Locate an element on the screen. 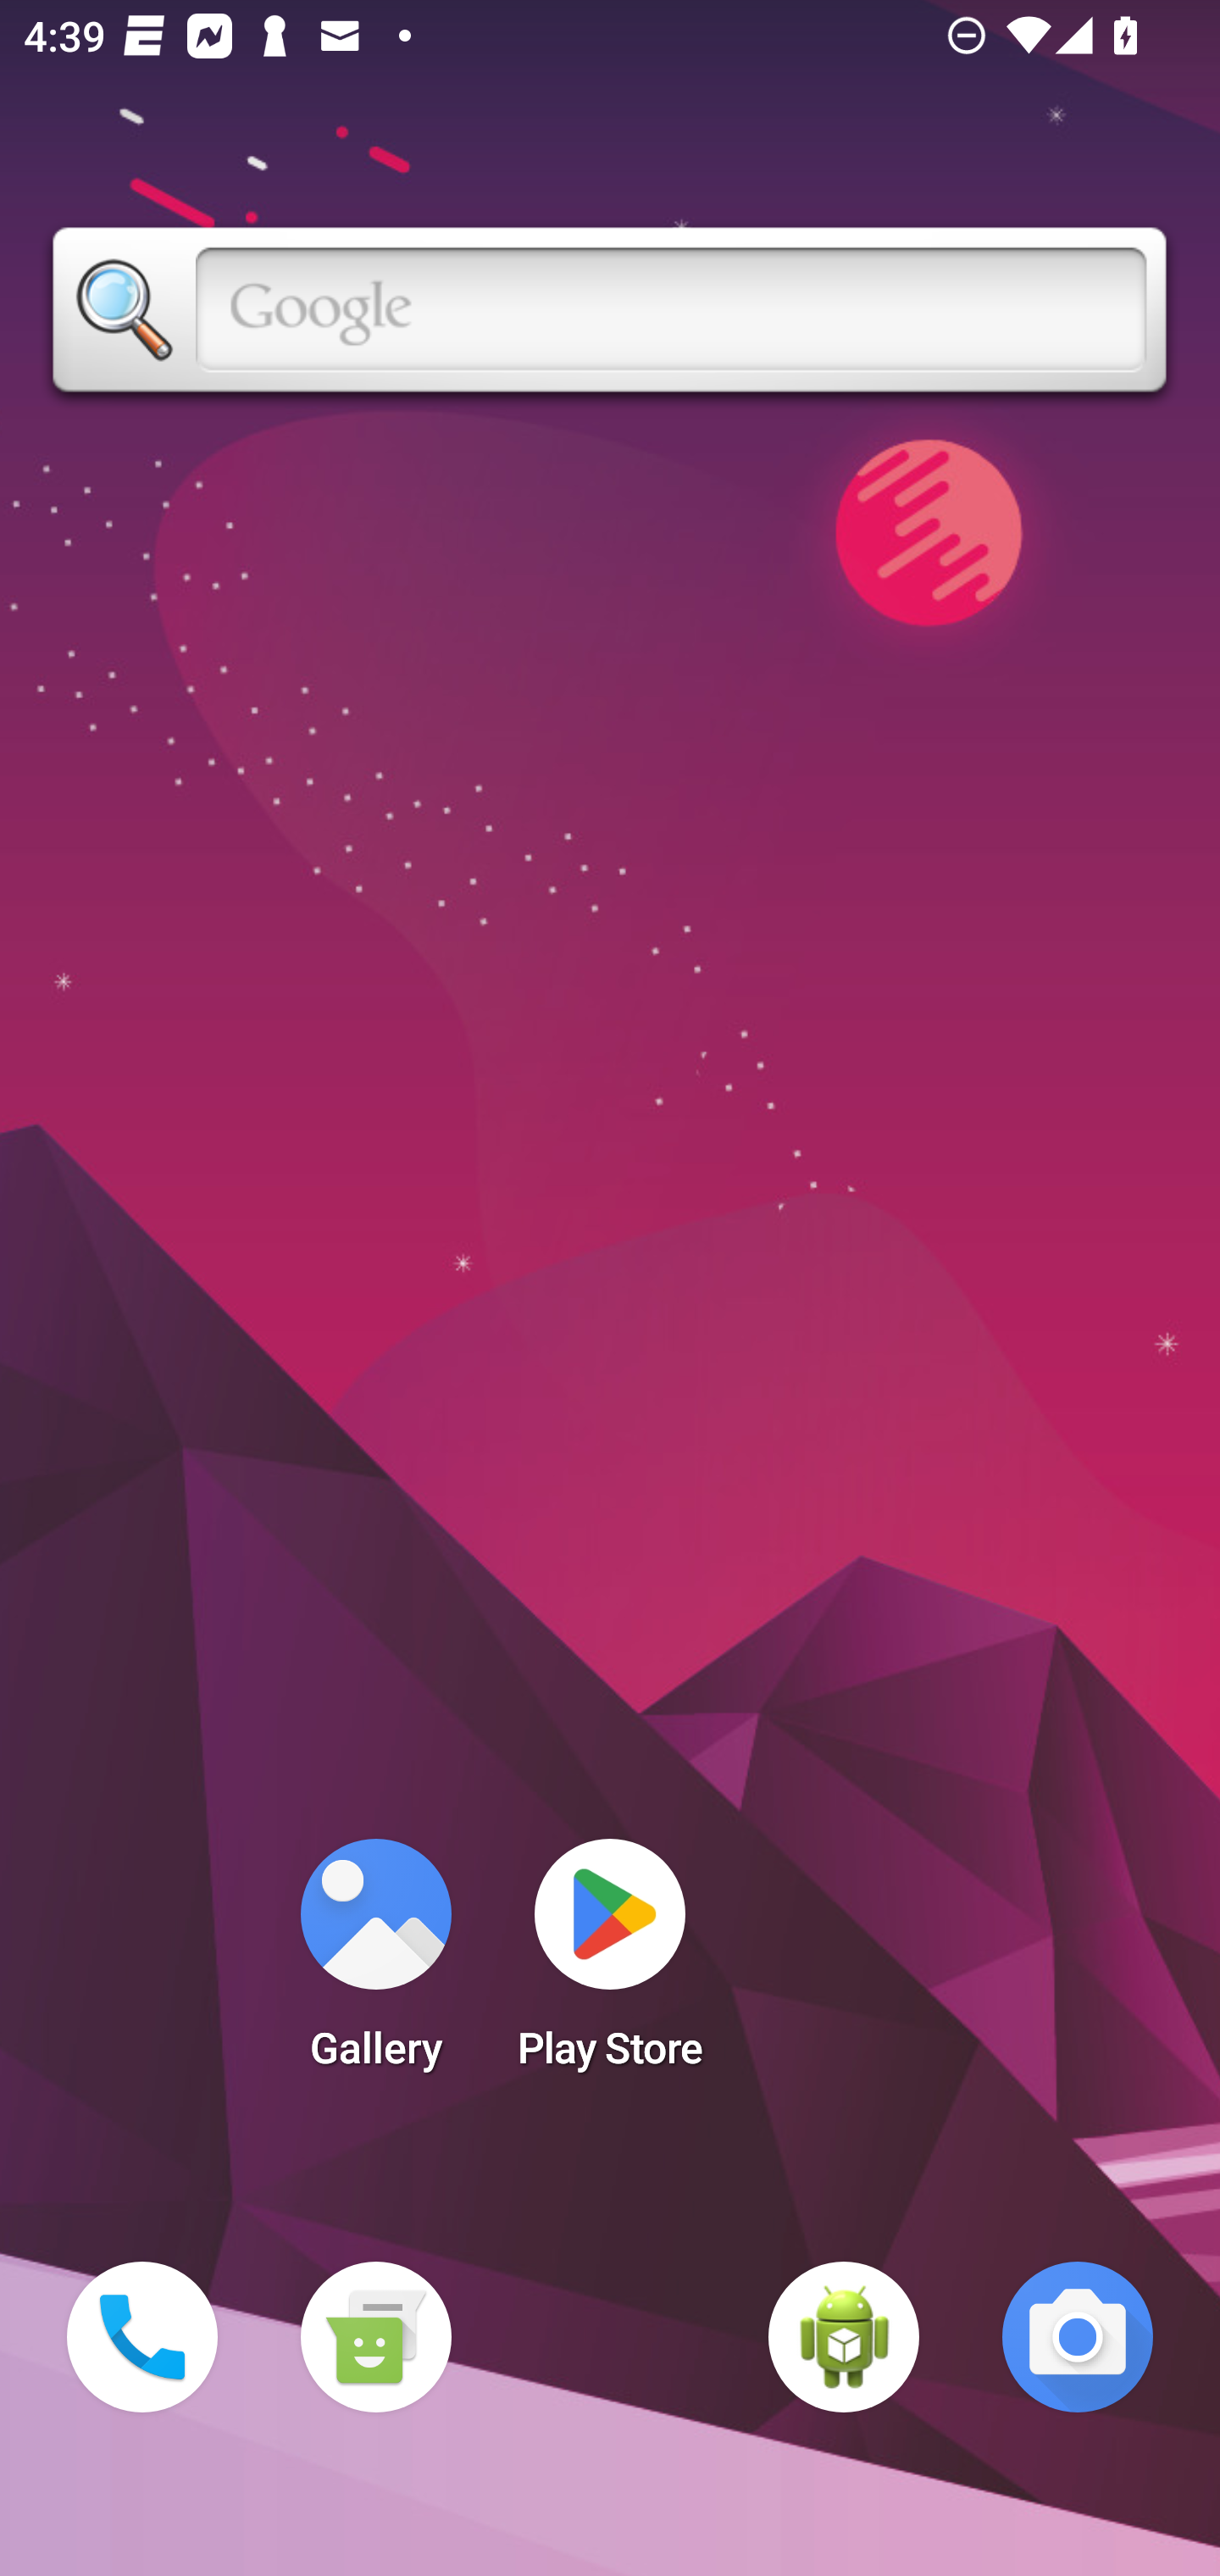 This screenshot has height=2576, width=1220. WebView Browser Tester is located at coordinates (844, 2337).